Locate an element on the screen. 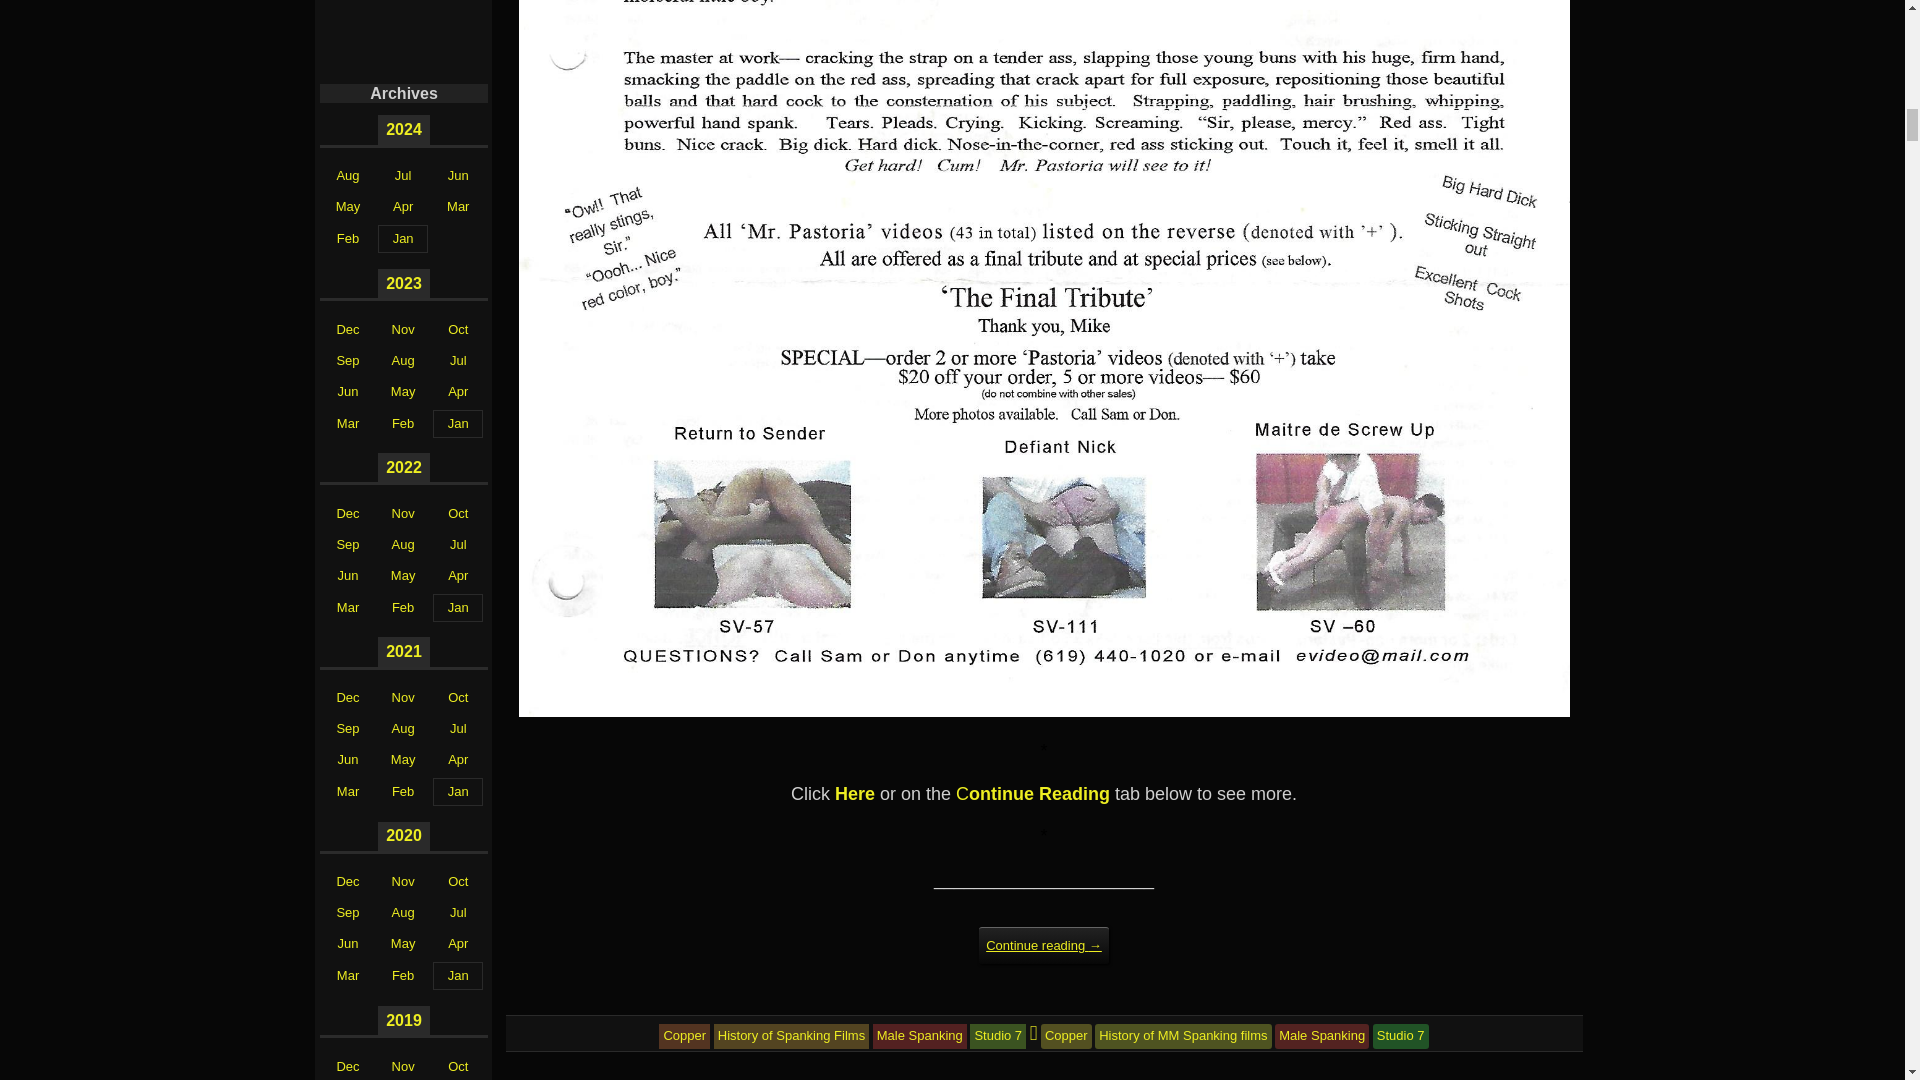 The width and height of the screenshot is (1920, 1080). Male Spanking is located at coordinates (920, 1036).